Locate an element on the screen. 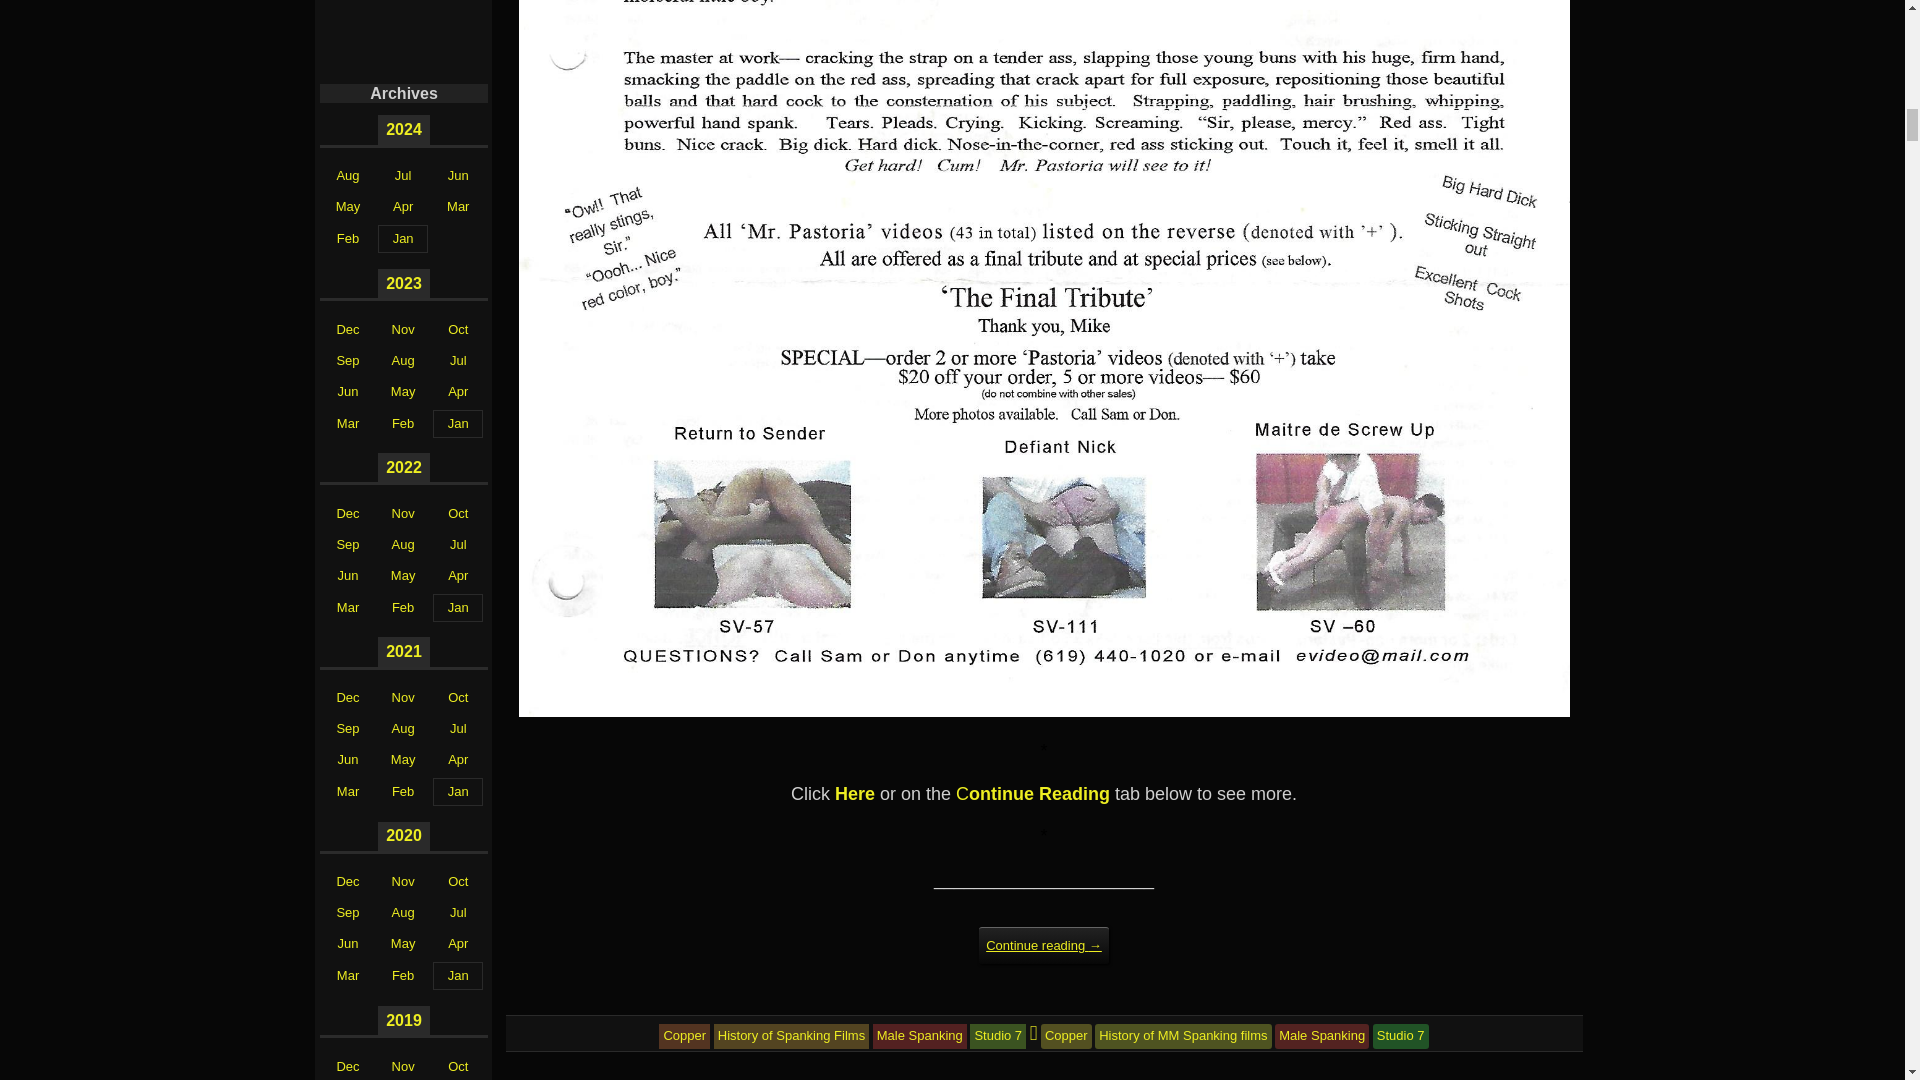 The width and height of the screenshot is (1920, 1080). Male Spanking is located at coordinates (920, 1036).